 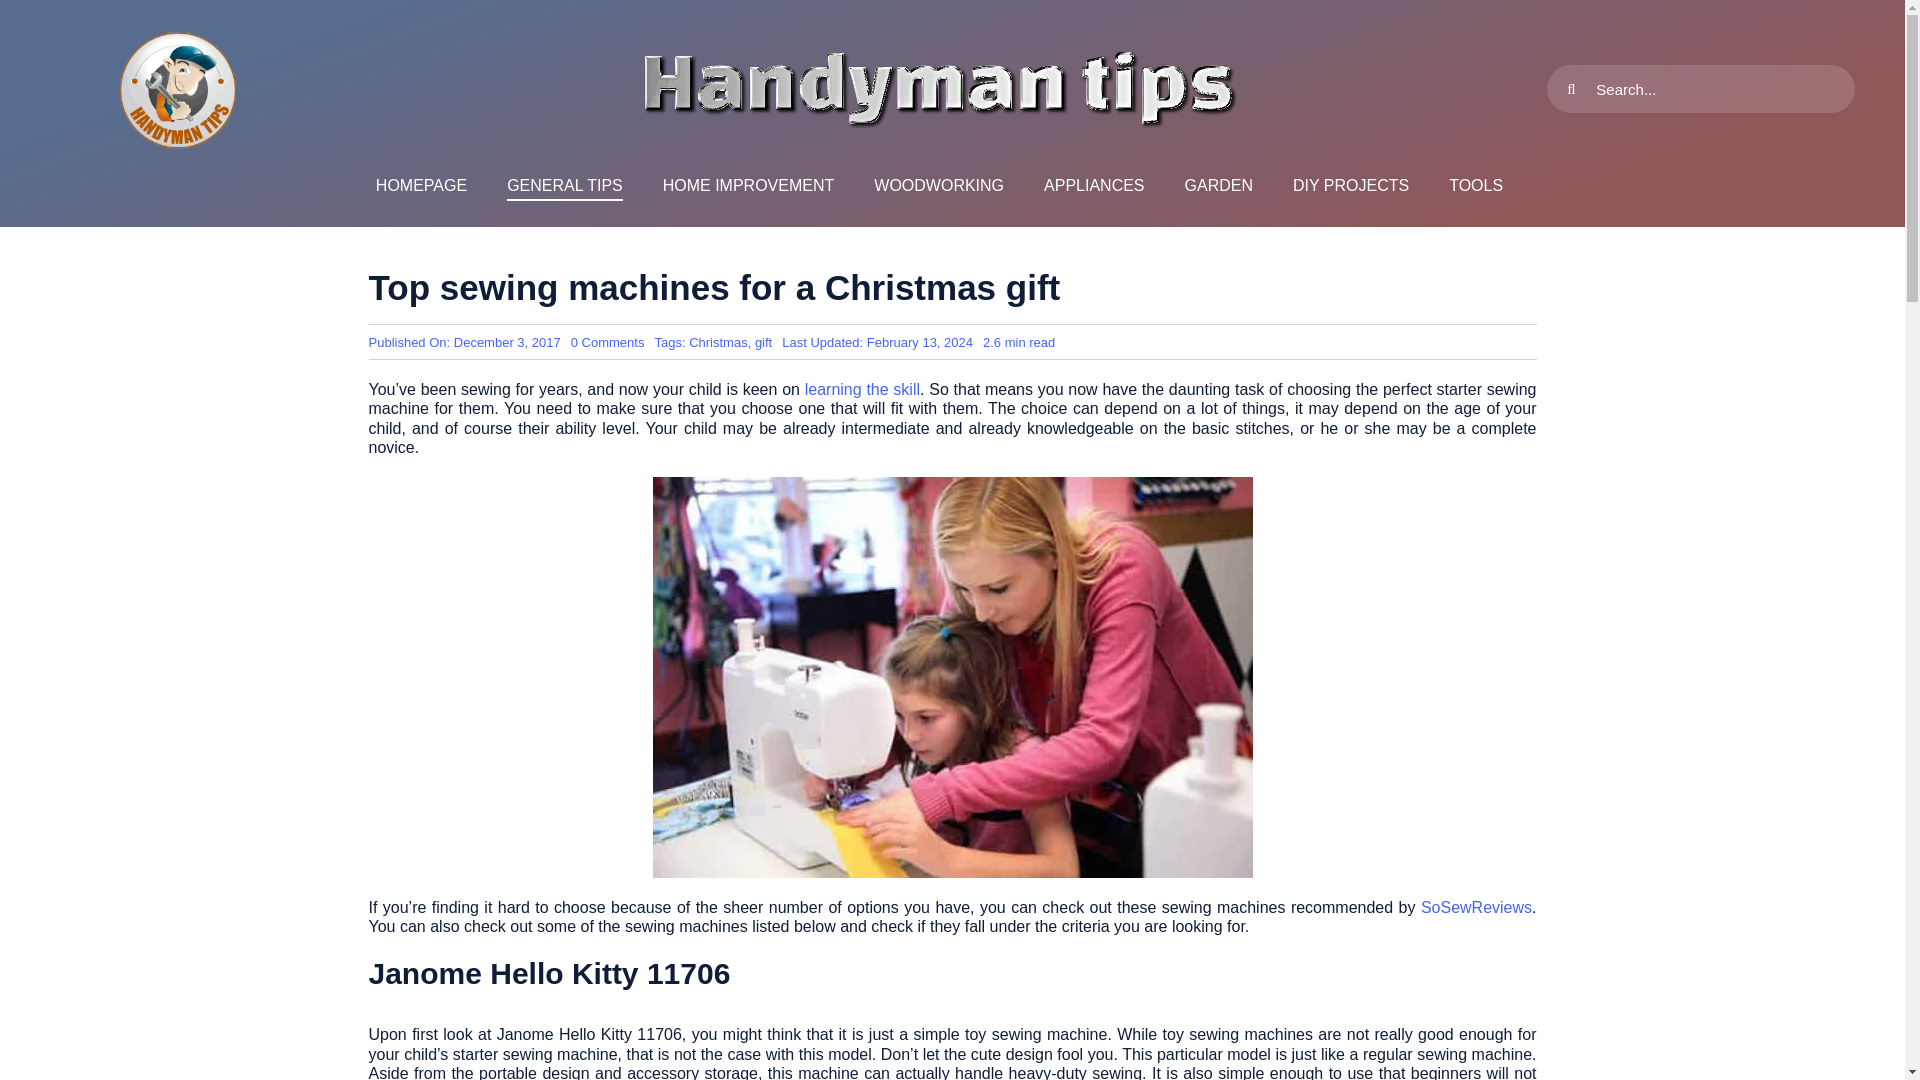 What do you see at coordinates (762, 342) in the screenshot?
I see `TOOLS` at bounding box center [762, 342].